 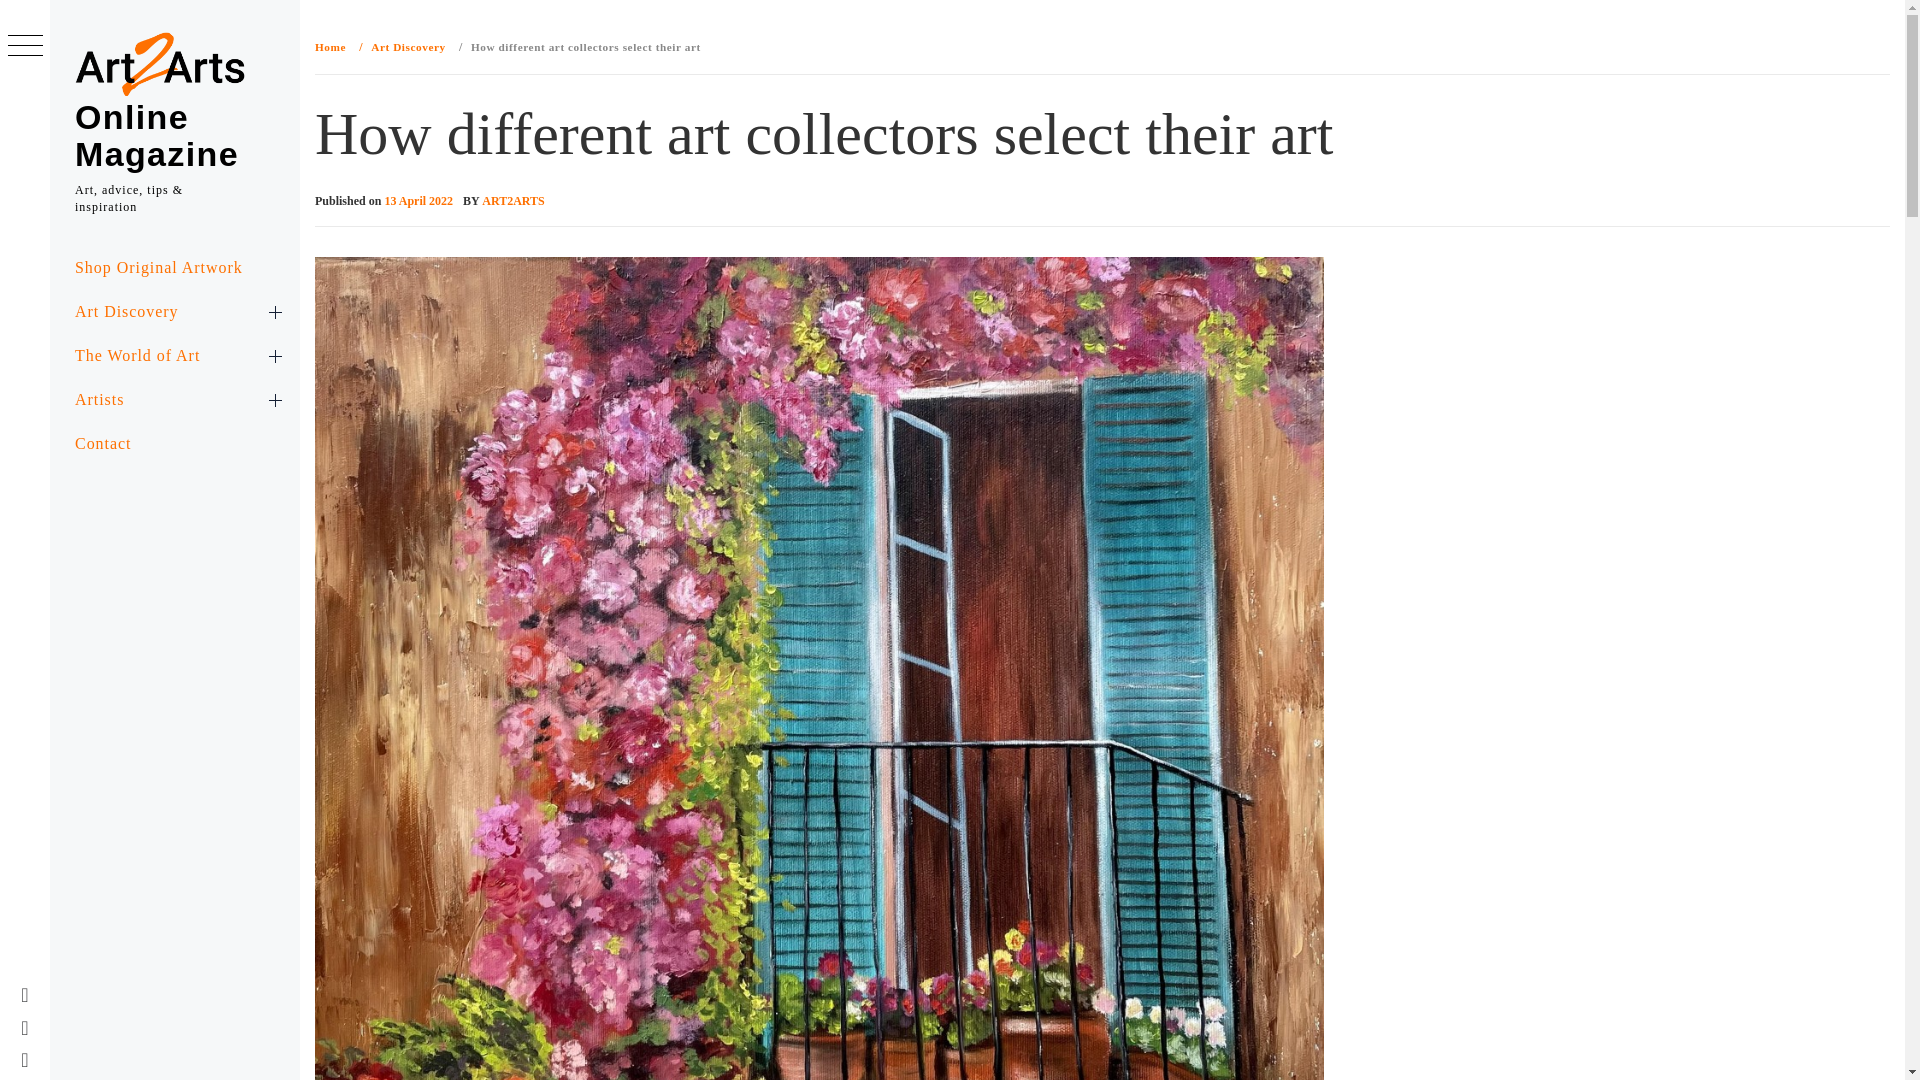 What do you see at coordinates (174, 356) in the screenshot?
I see `The World of Art` at bounding box center [174, 356].